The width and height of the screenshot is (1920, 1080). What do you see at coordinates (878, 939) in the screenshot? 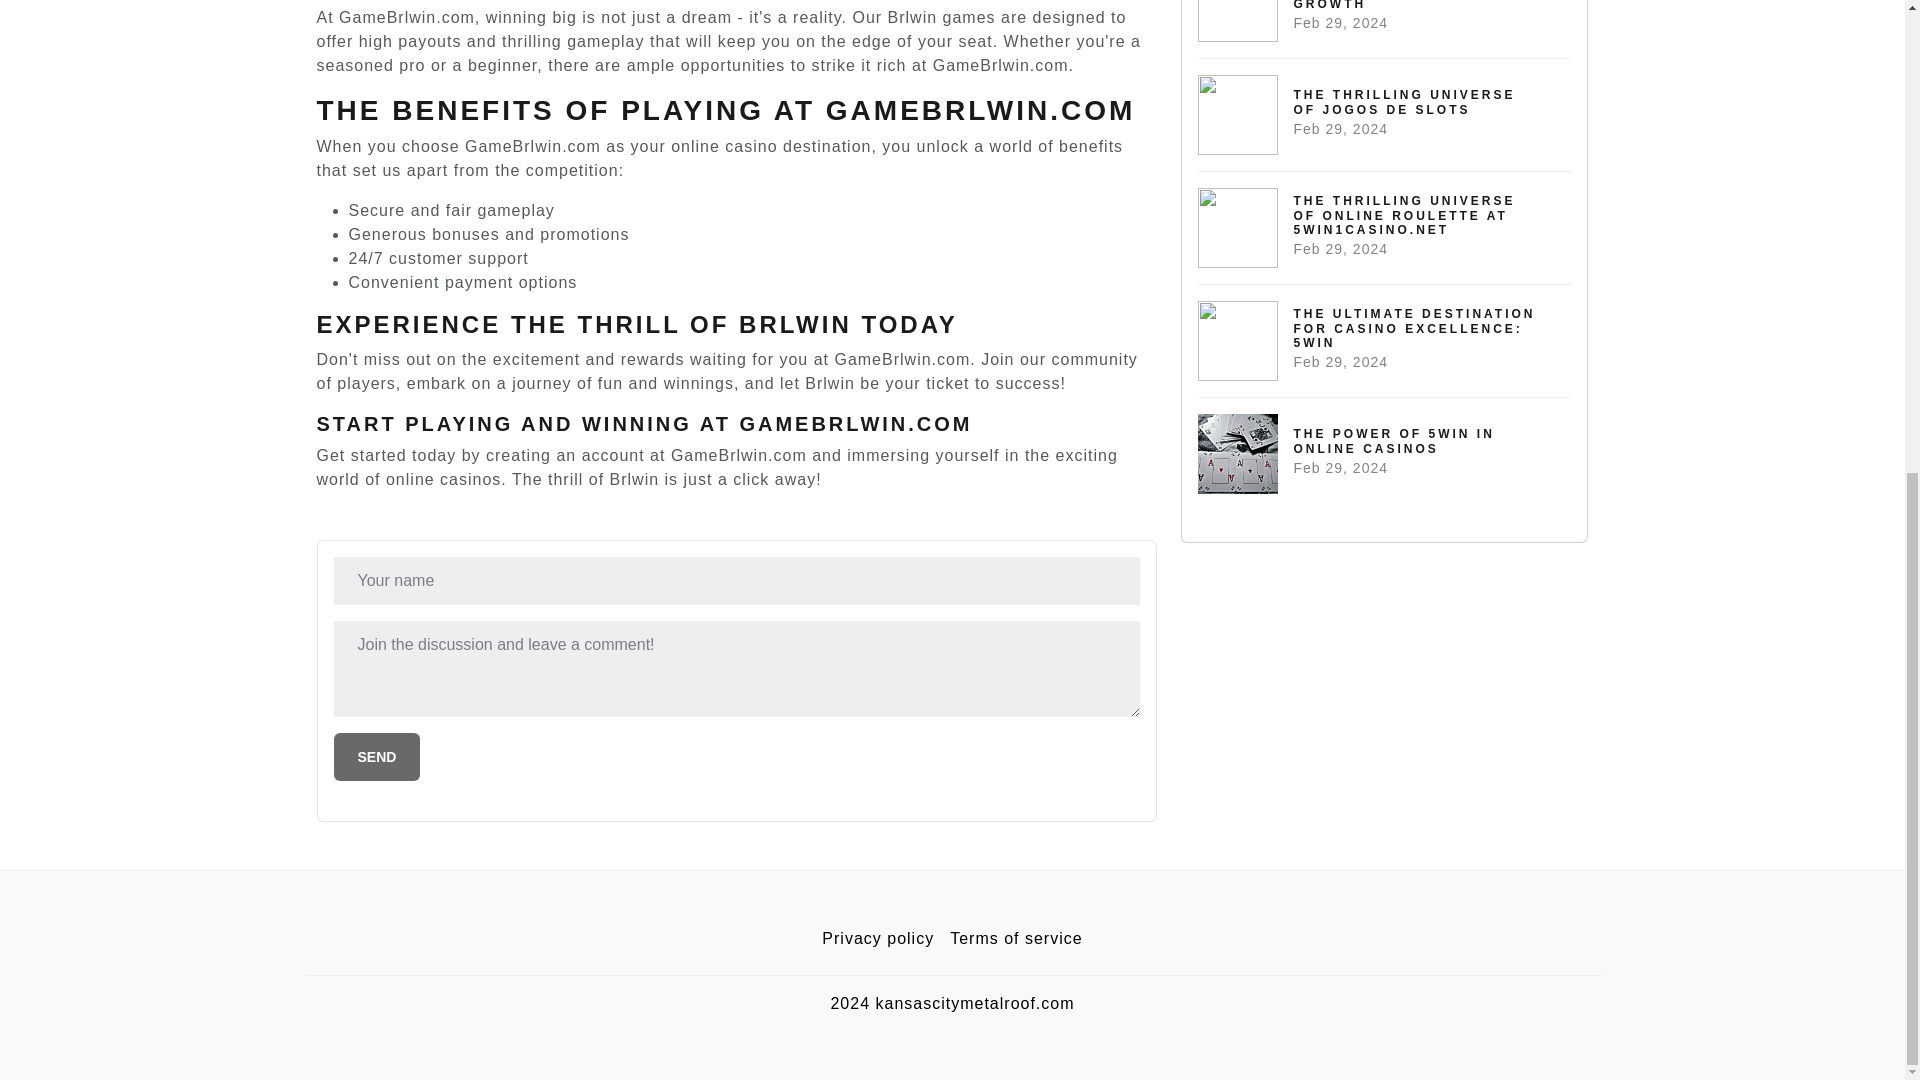
I see `Privacy policy` at bounding box center [878, 939].